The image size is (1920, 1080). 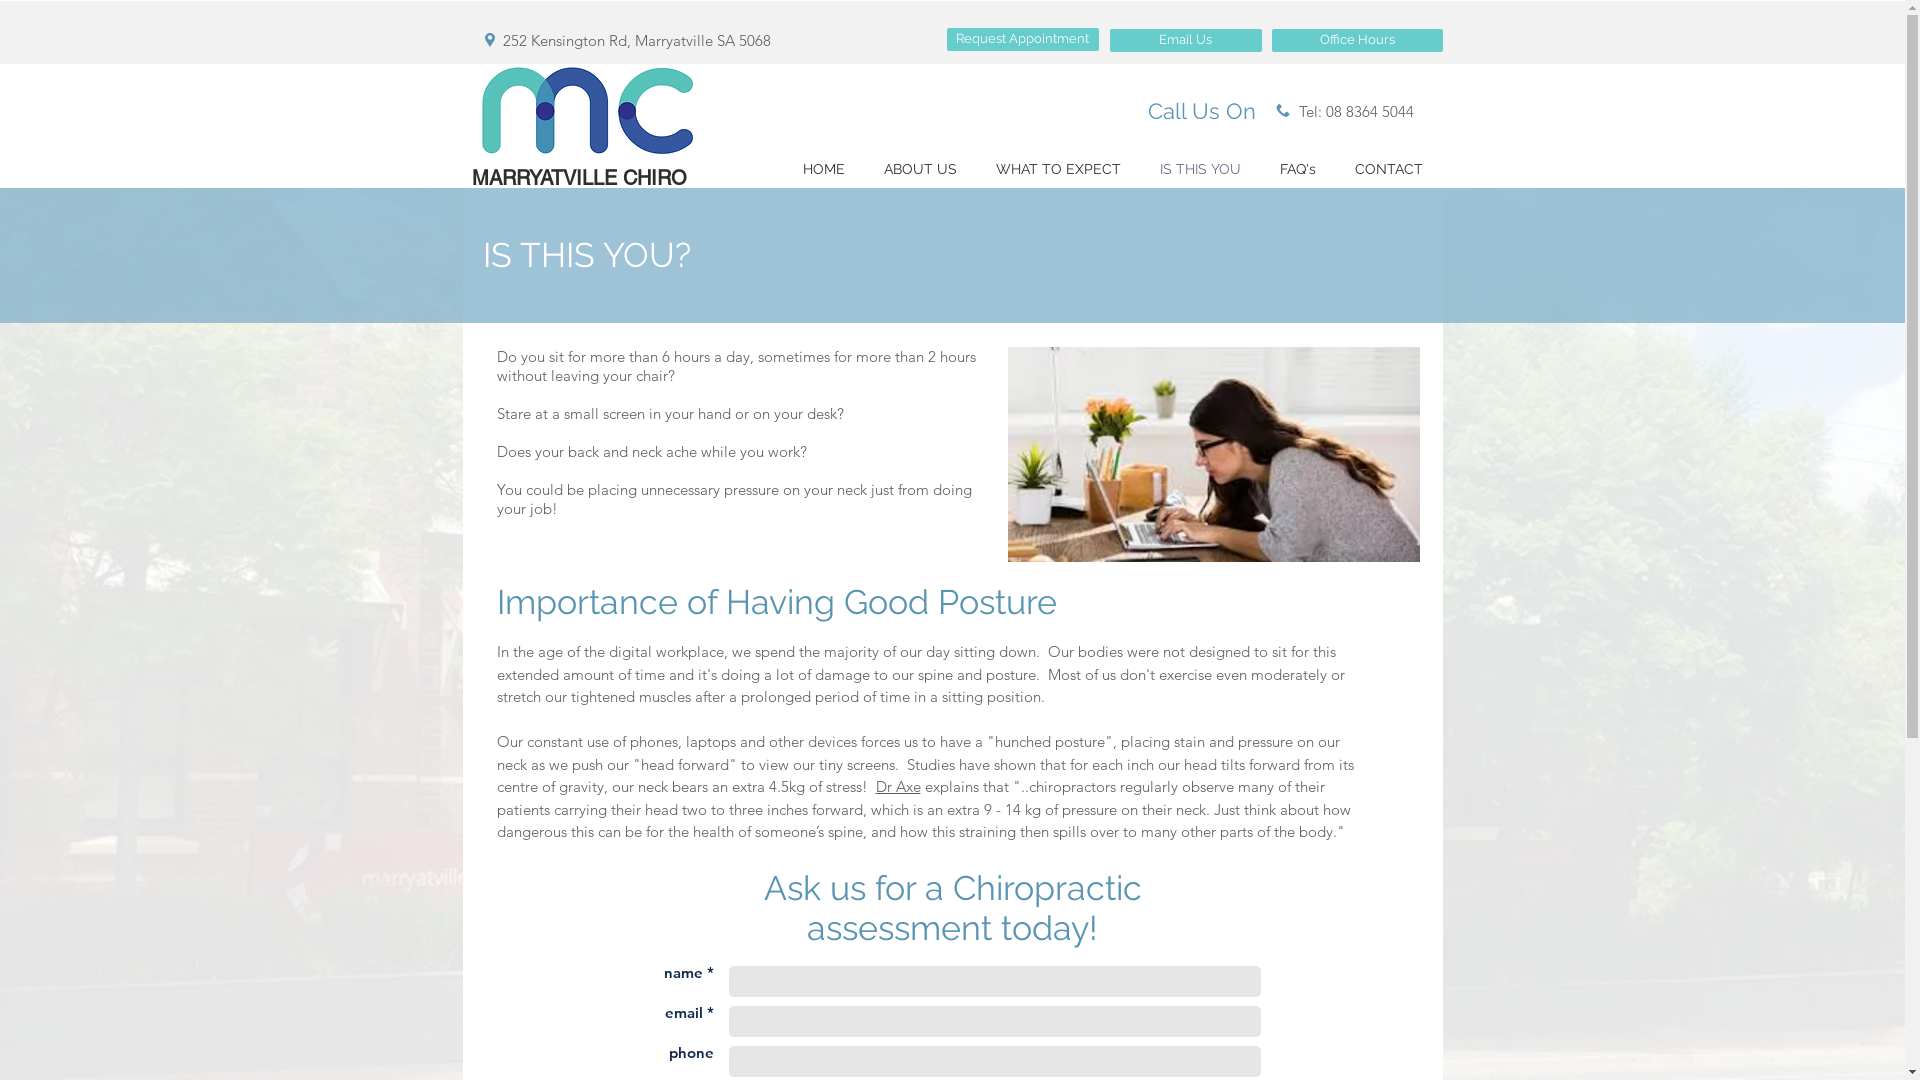 What do you see at coordinates (1370, 112) in the screenshot?
I see `08 8364 5044` at bounding box center [1370, 112].